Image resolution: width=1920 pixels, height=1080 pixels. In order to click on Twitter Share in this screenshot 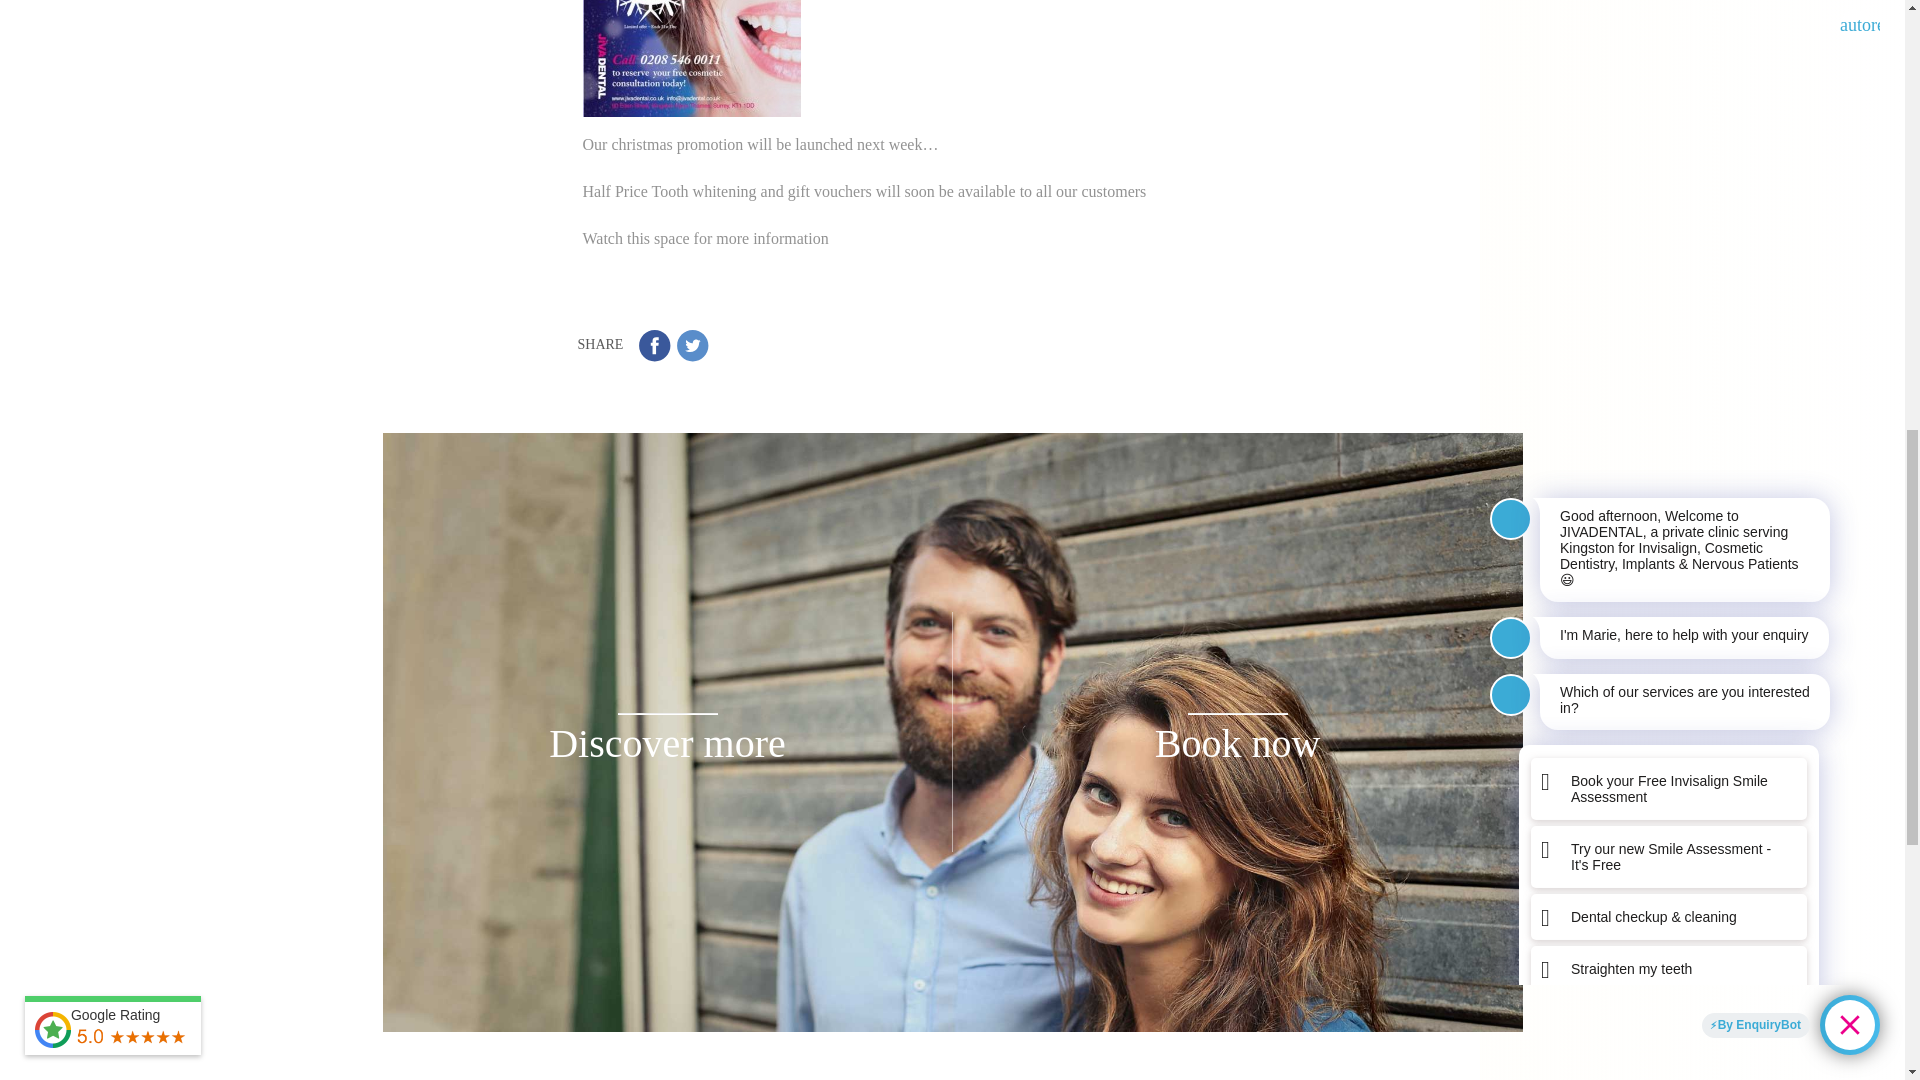, I will do `click(692, 345)`.